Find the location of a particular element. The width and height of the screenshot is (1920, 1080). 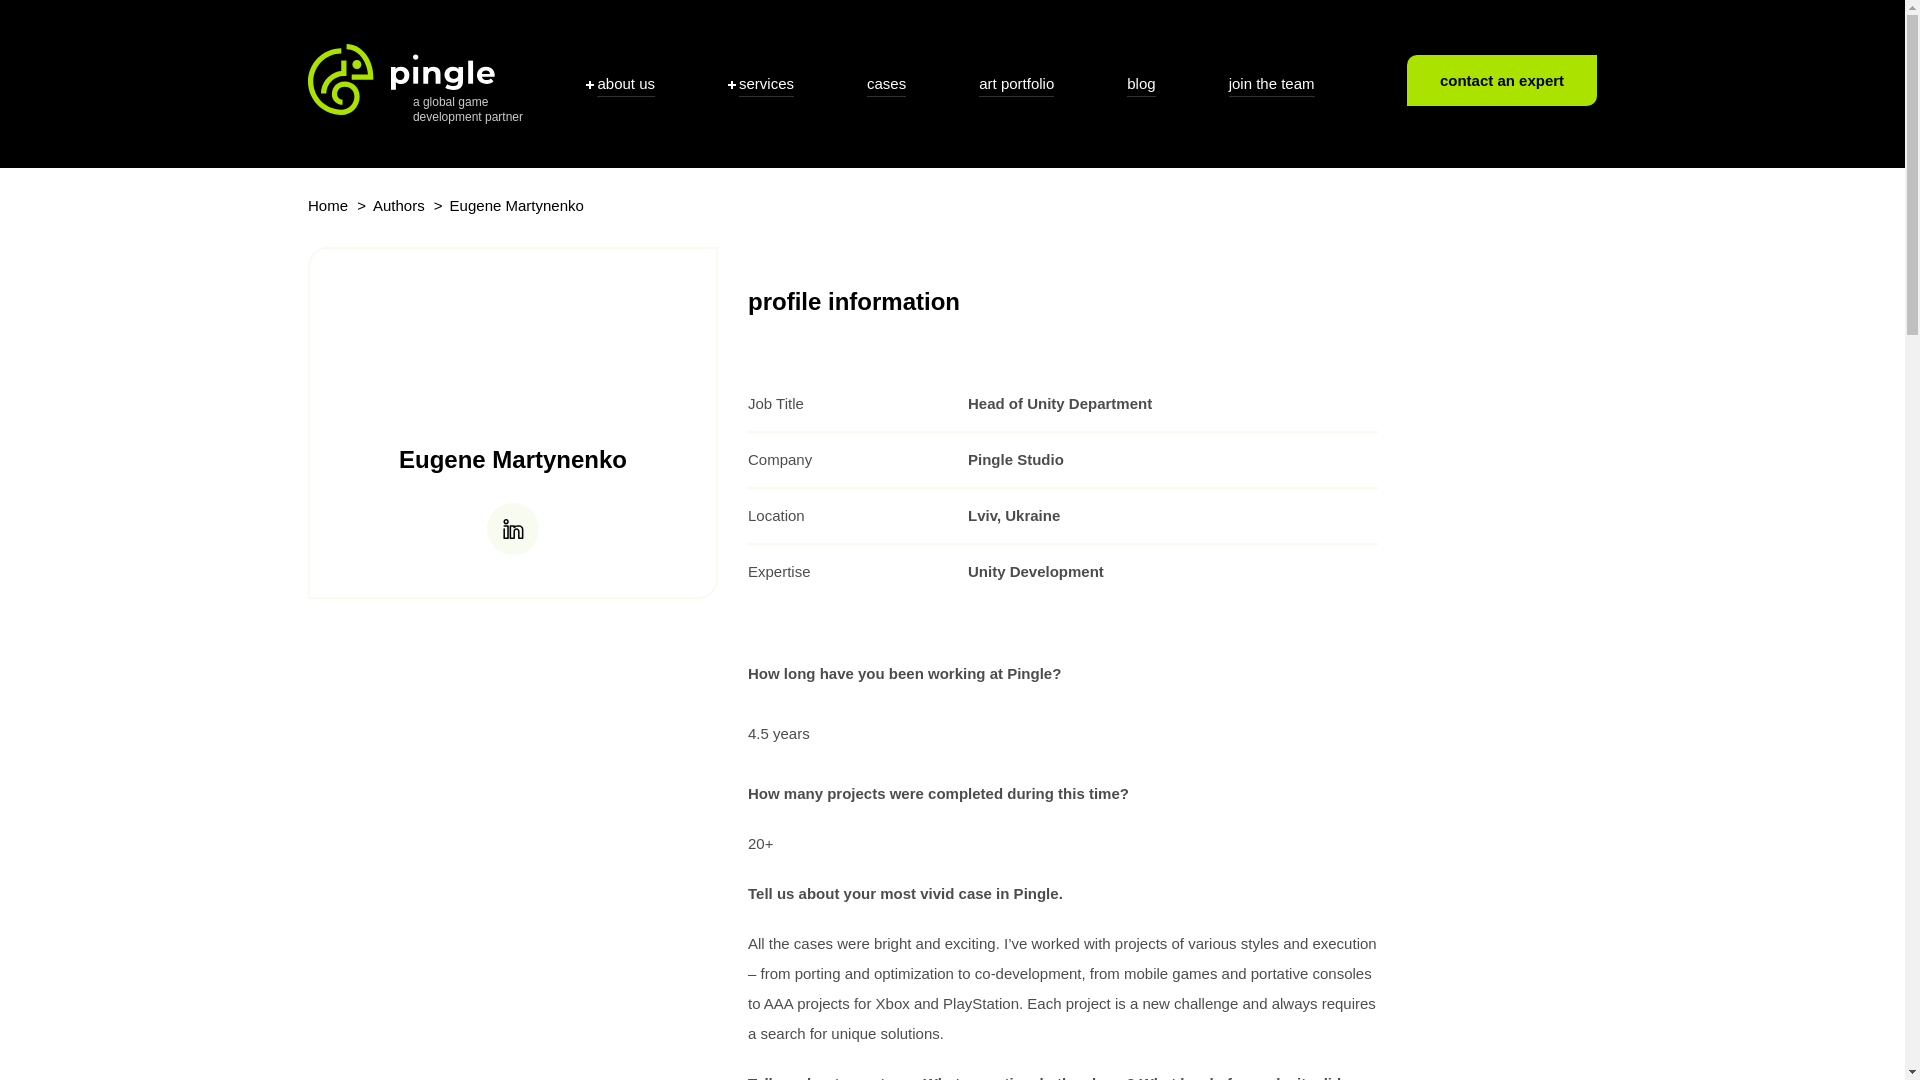

blog is located at coordinates (1141, 84).